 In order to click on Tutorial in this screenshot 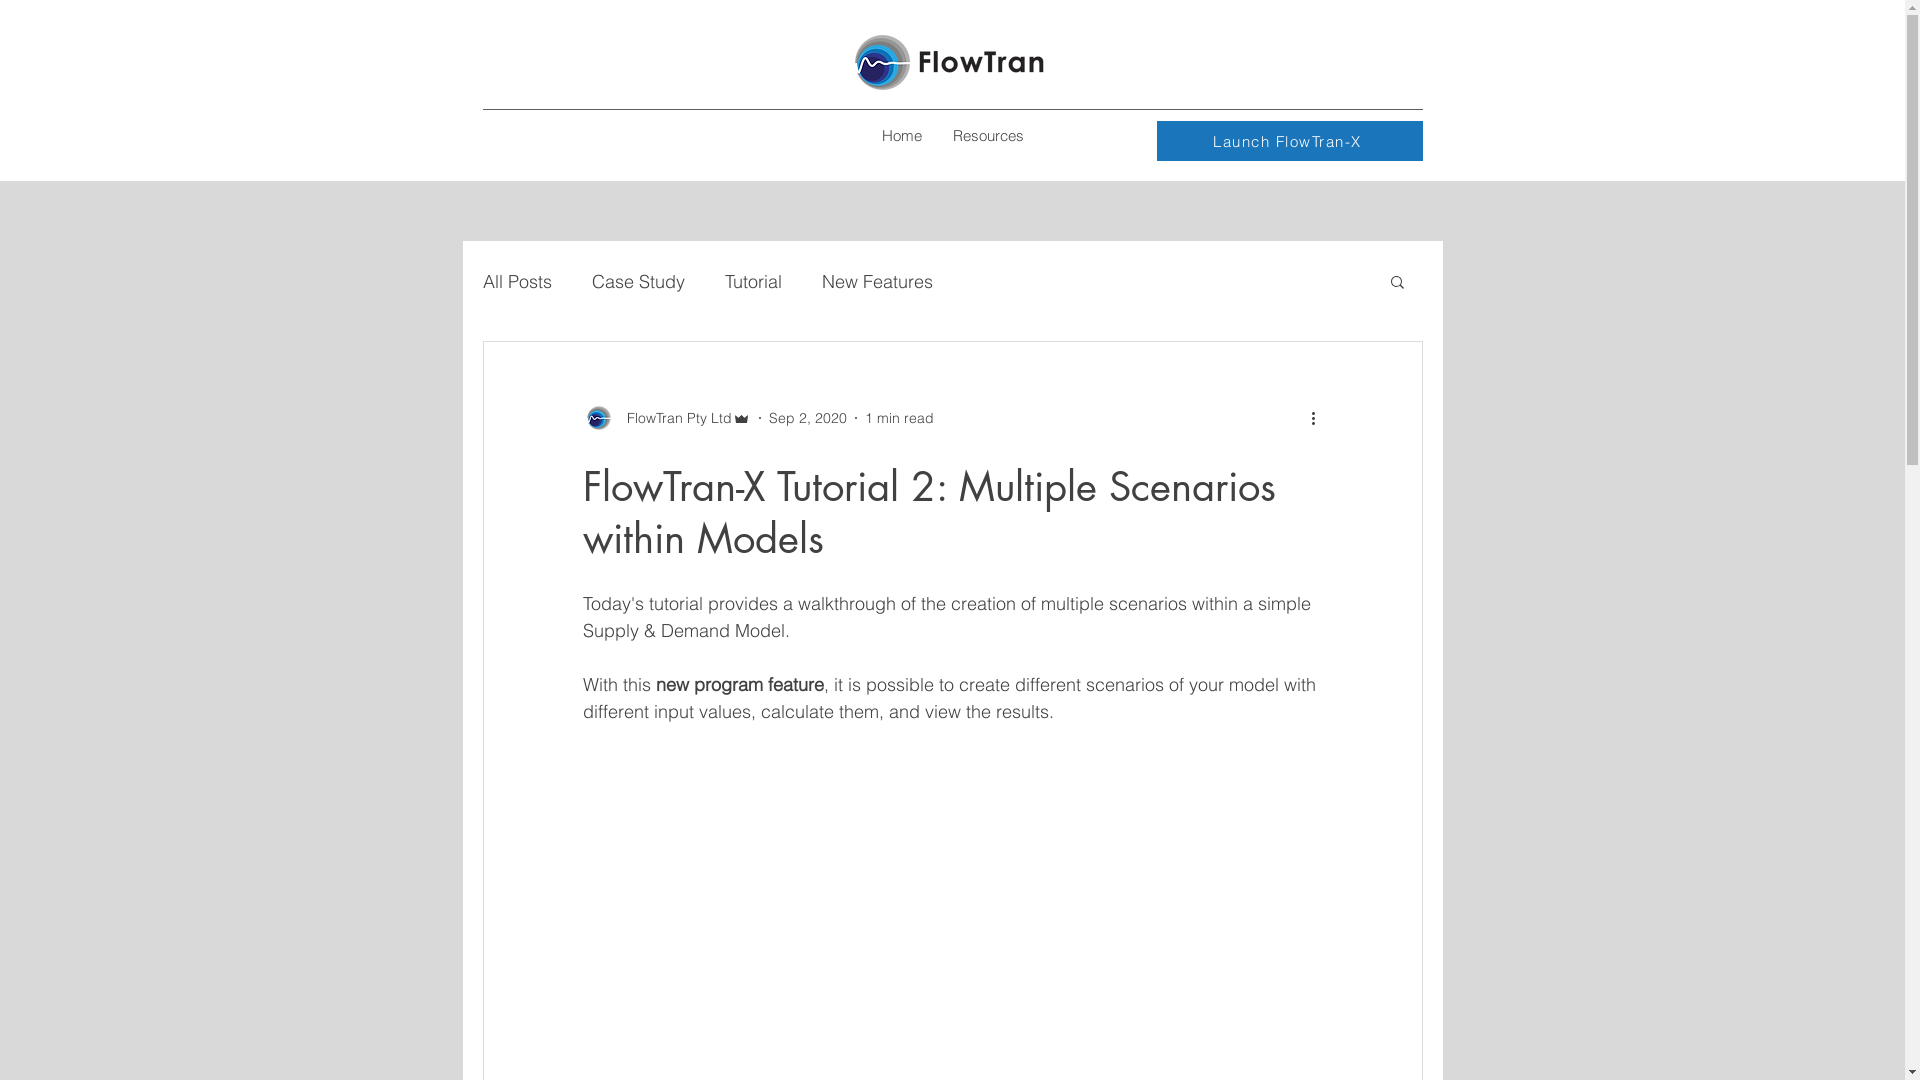, I will do `click(752, 282)`.